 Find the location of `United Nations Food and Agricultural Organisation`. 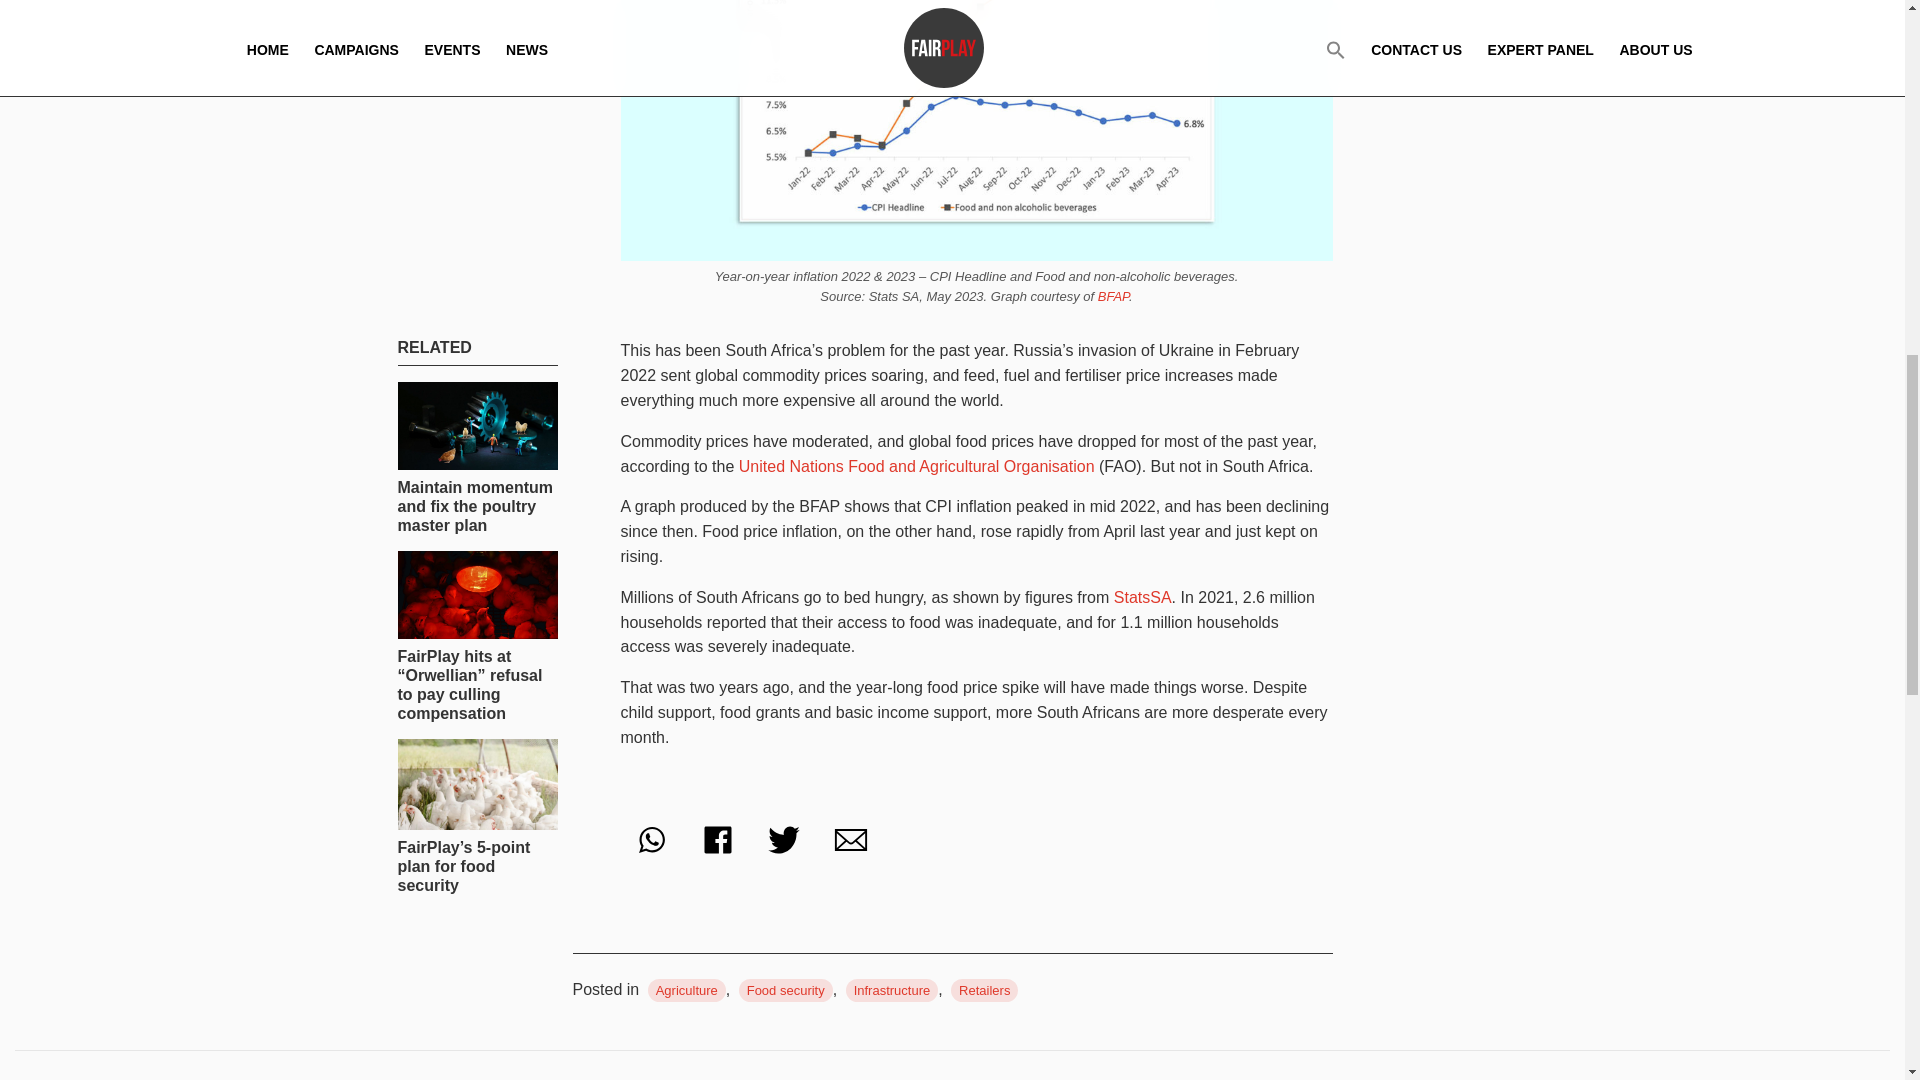

United Nations Food and Agricultural Organisation is located at coordinates (916, 466).